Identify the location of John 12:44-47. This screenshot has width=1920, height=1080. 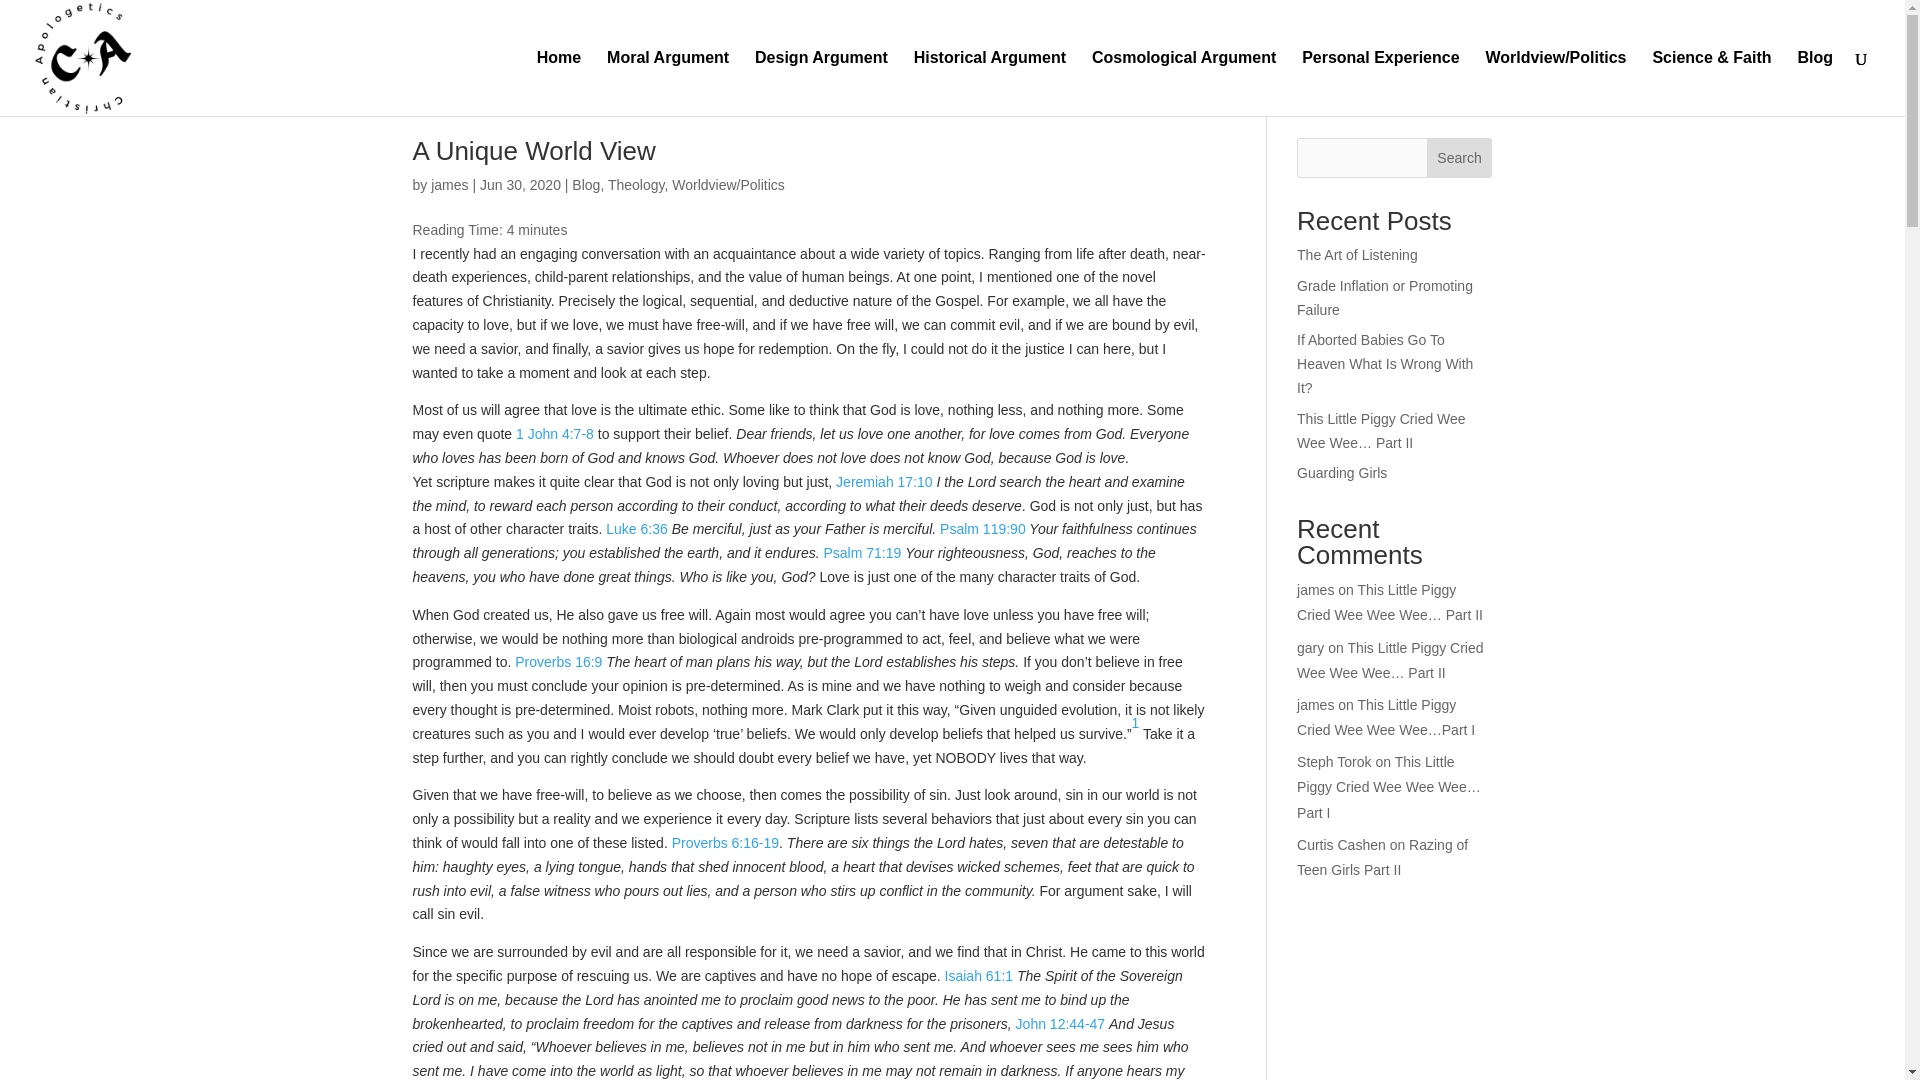
(1060, 1024).